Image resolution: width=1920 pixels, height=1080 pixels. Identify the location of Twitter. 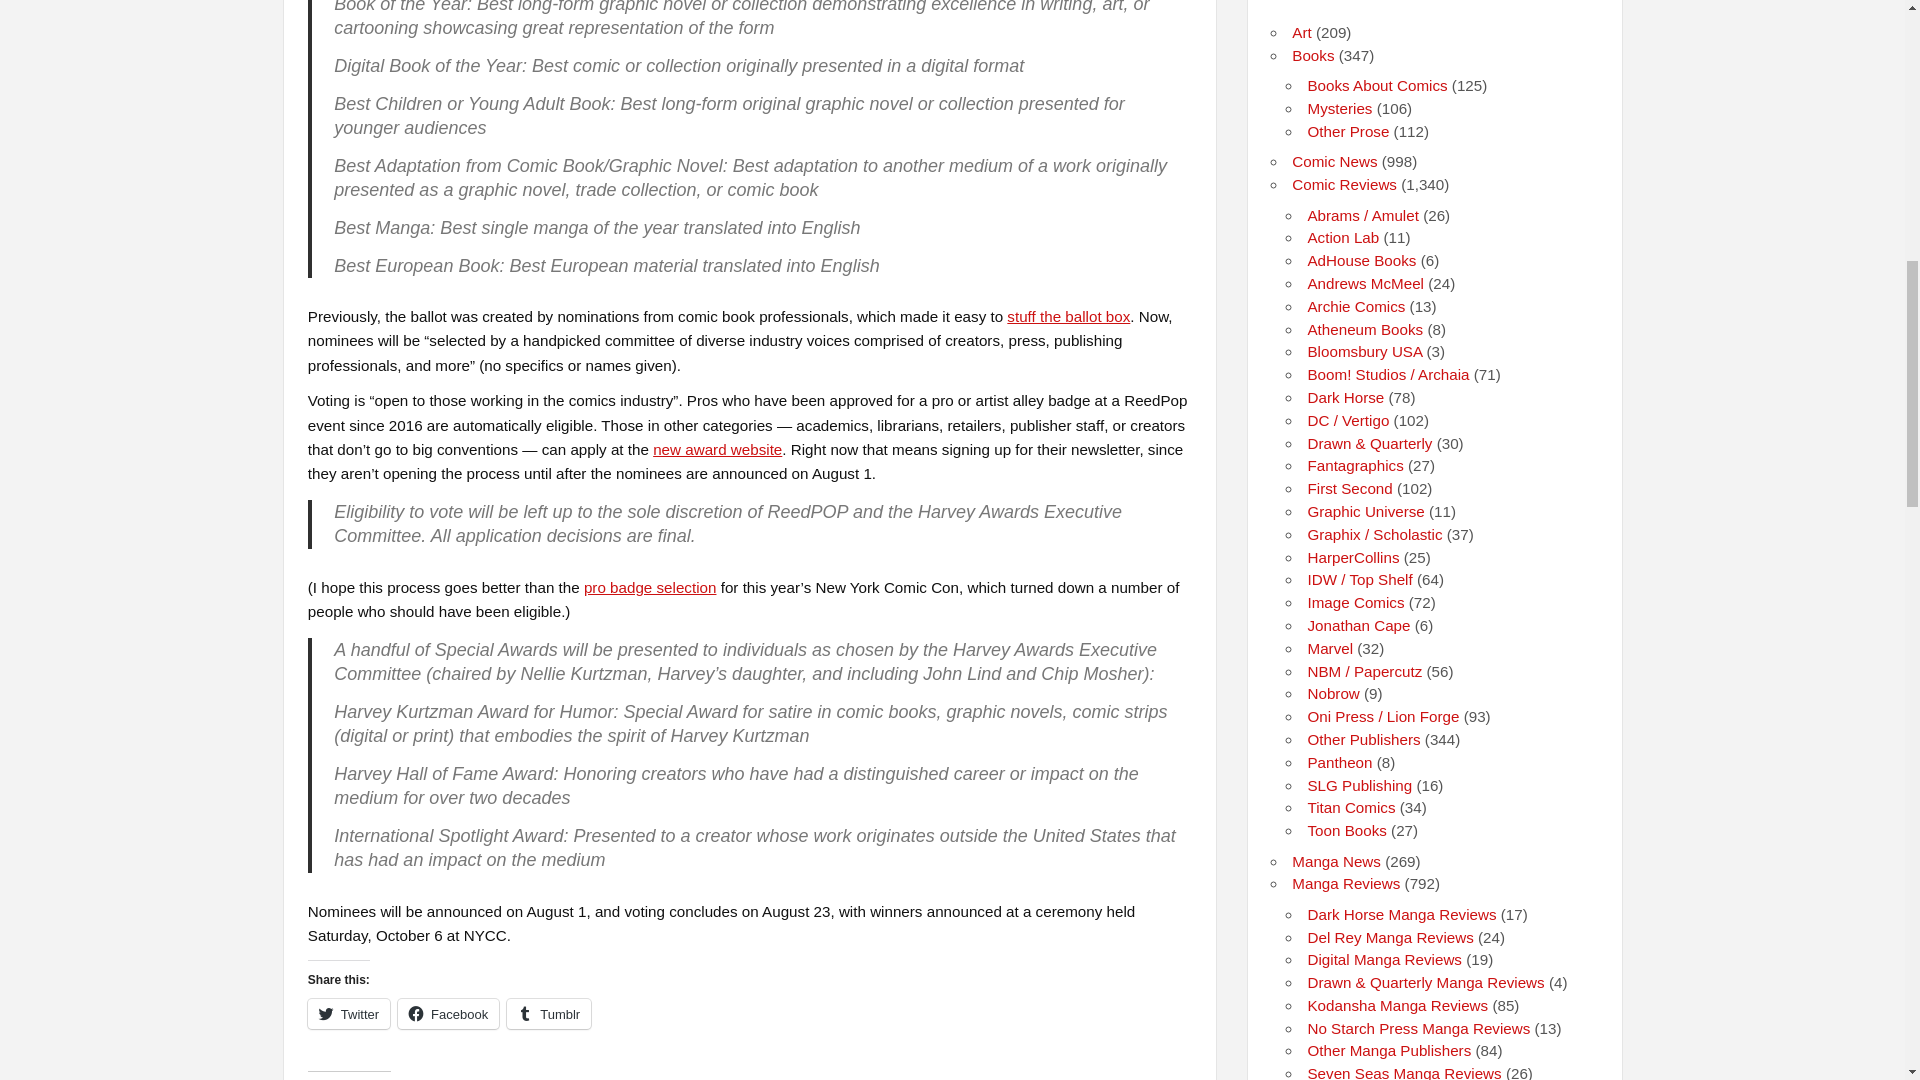
(348, 1014).